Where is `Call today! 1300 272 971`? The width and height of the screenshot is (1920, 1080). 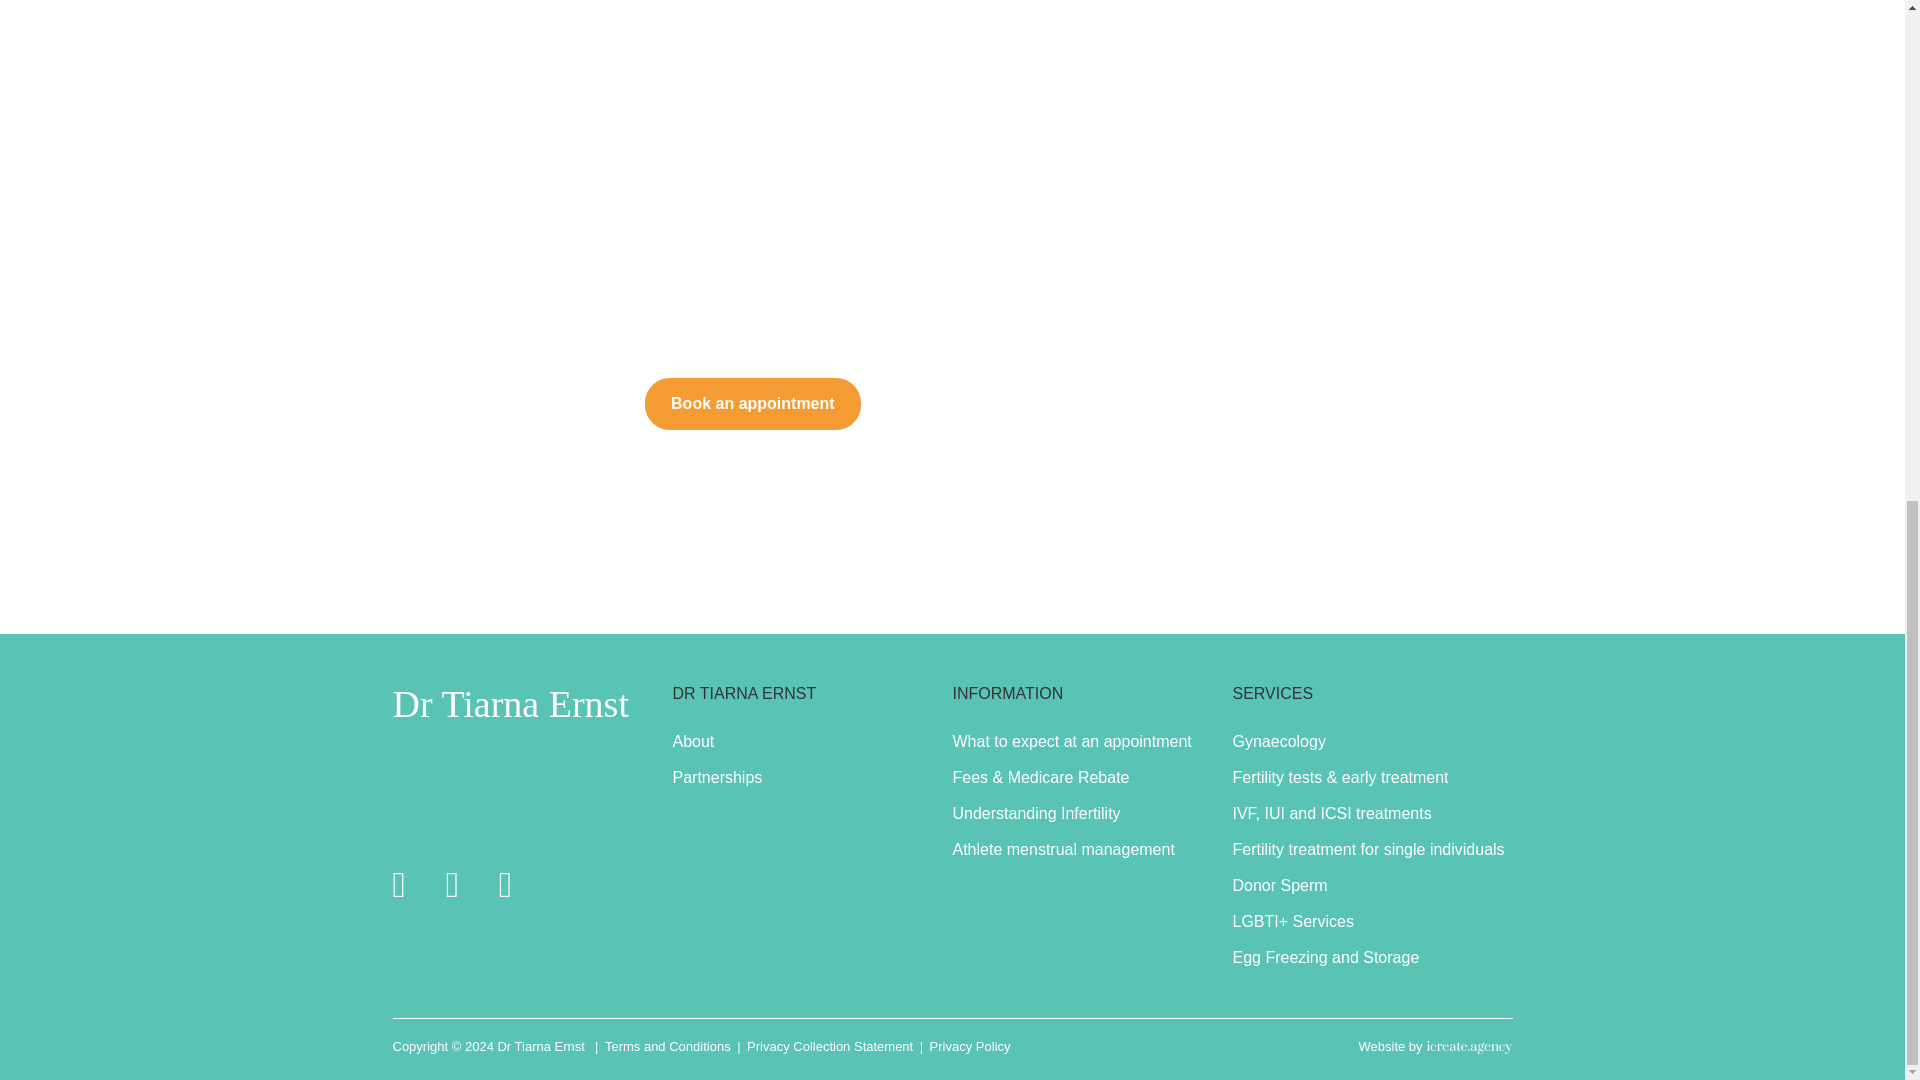
Call today! 1300 272 971 is located at coordinates (509, 404).